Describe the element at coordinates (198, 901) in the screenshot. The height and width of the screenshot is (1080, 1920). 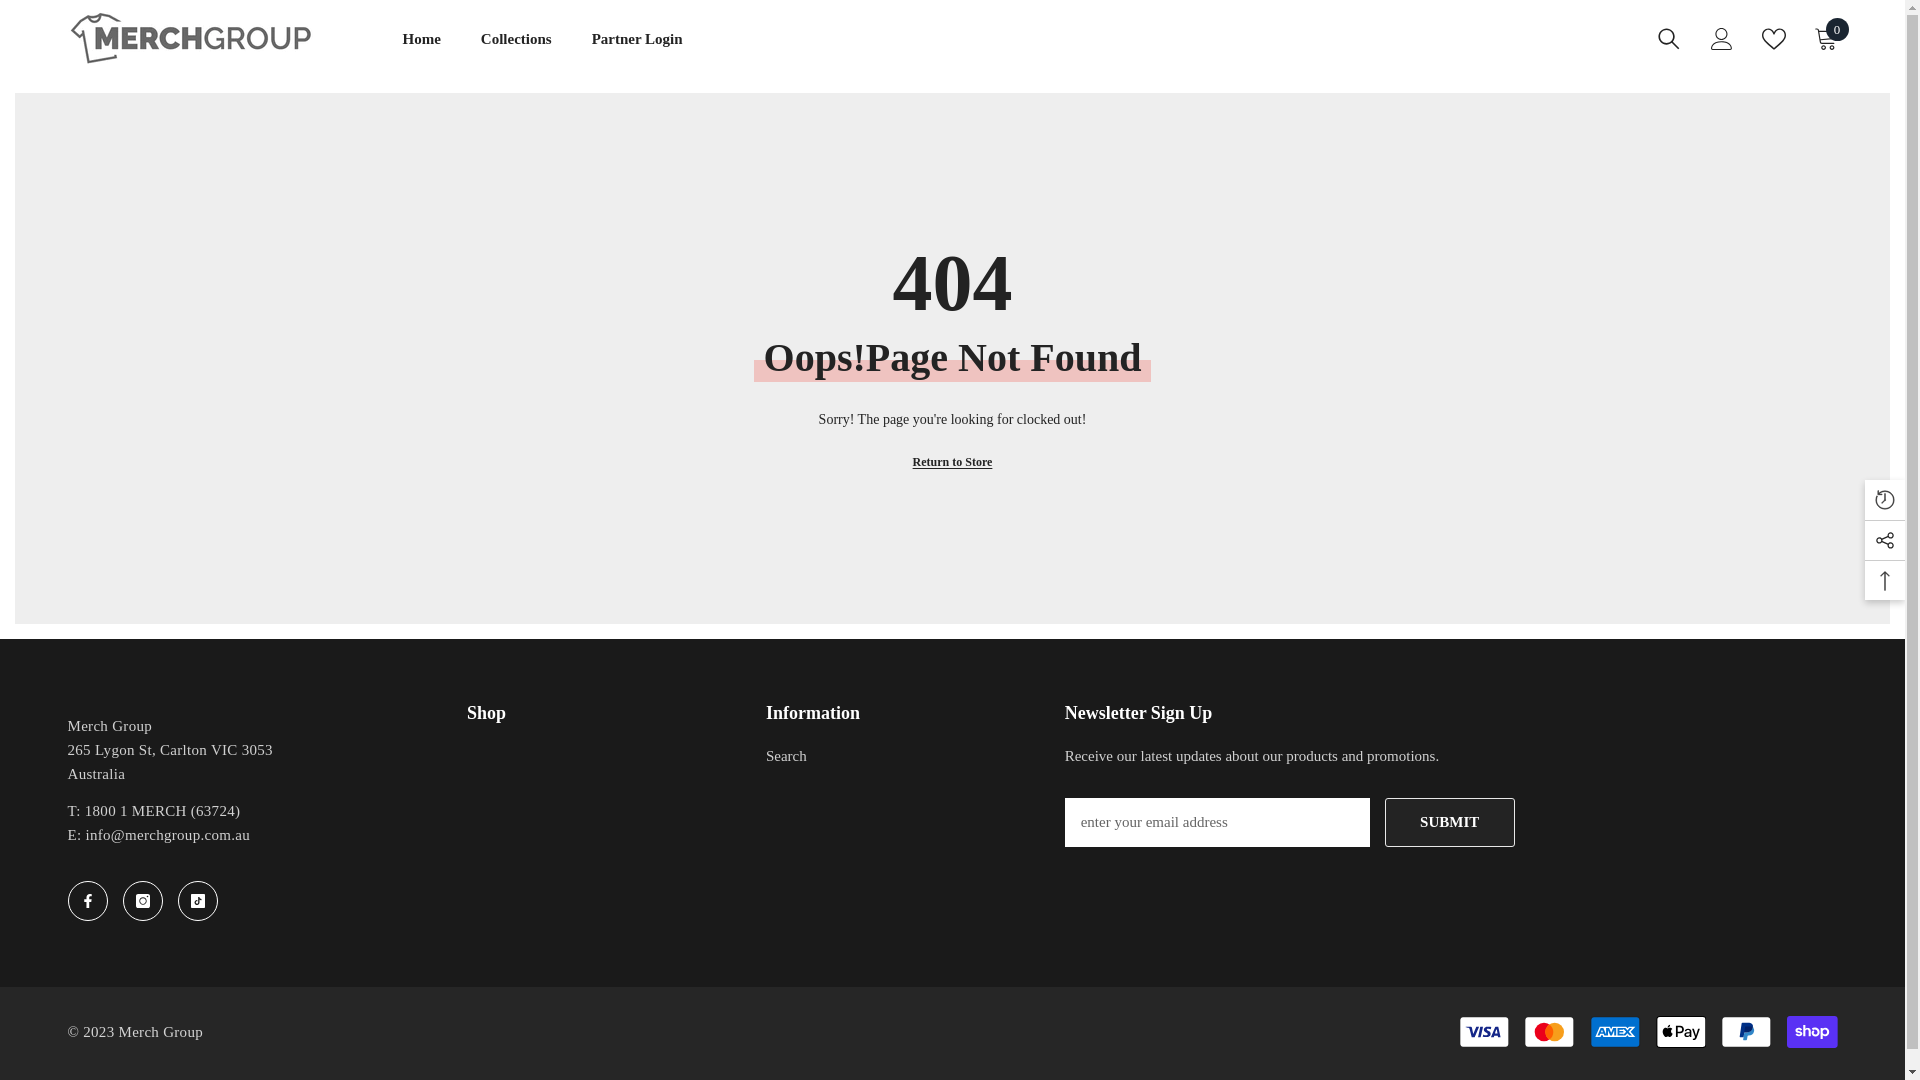
I see `TikTok` at that location.